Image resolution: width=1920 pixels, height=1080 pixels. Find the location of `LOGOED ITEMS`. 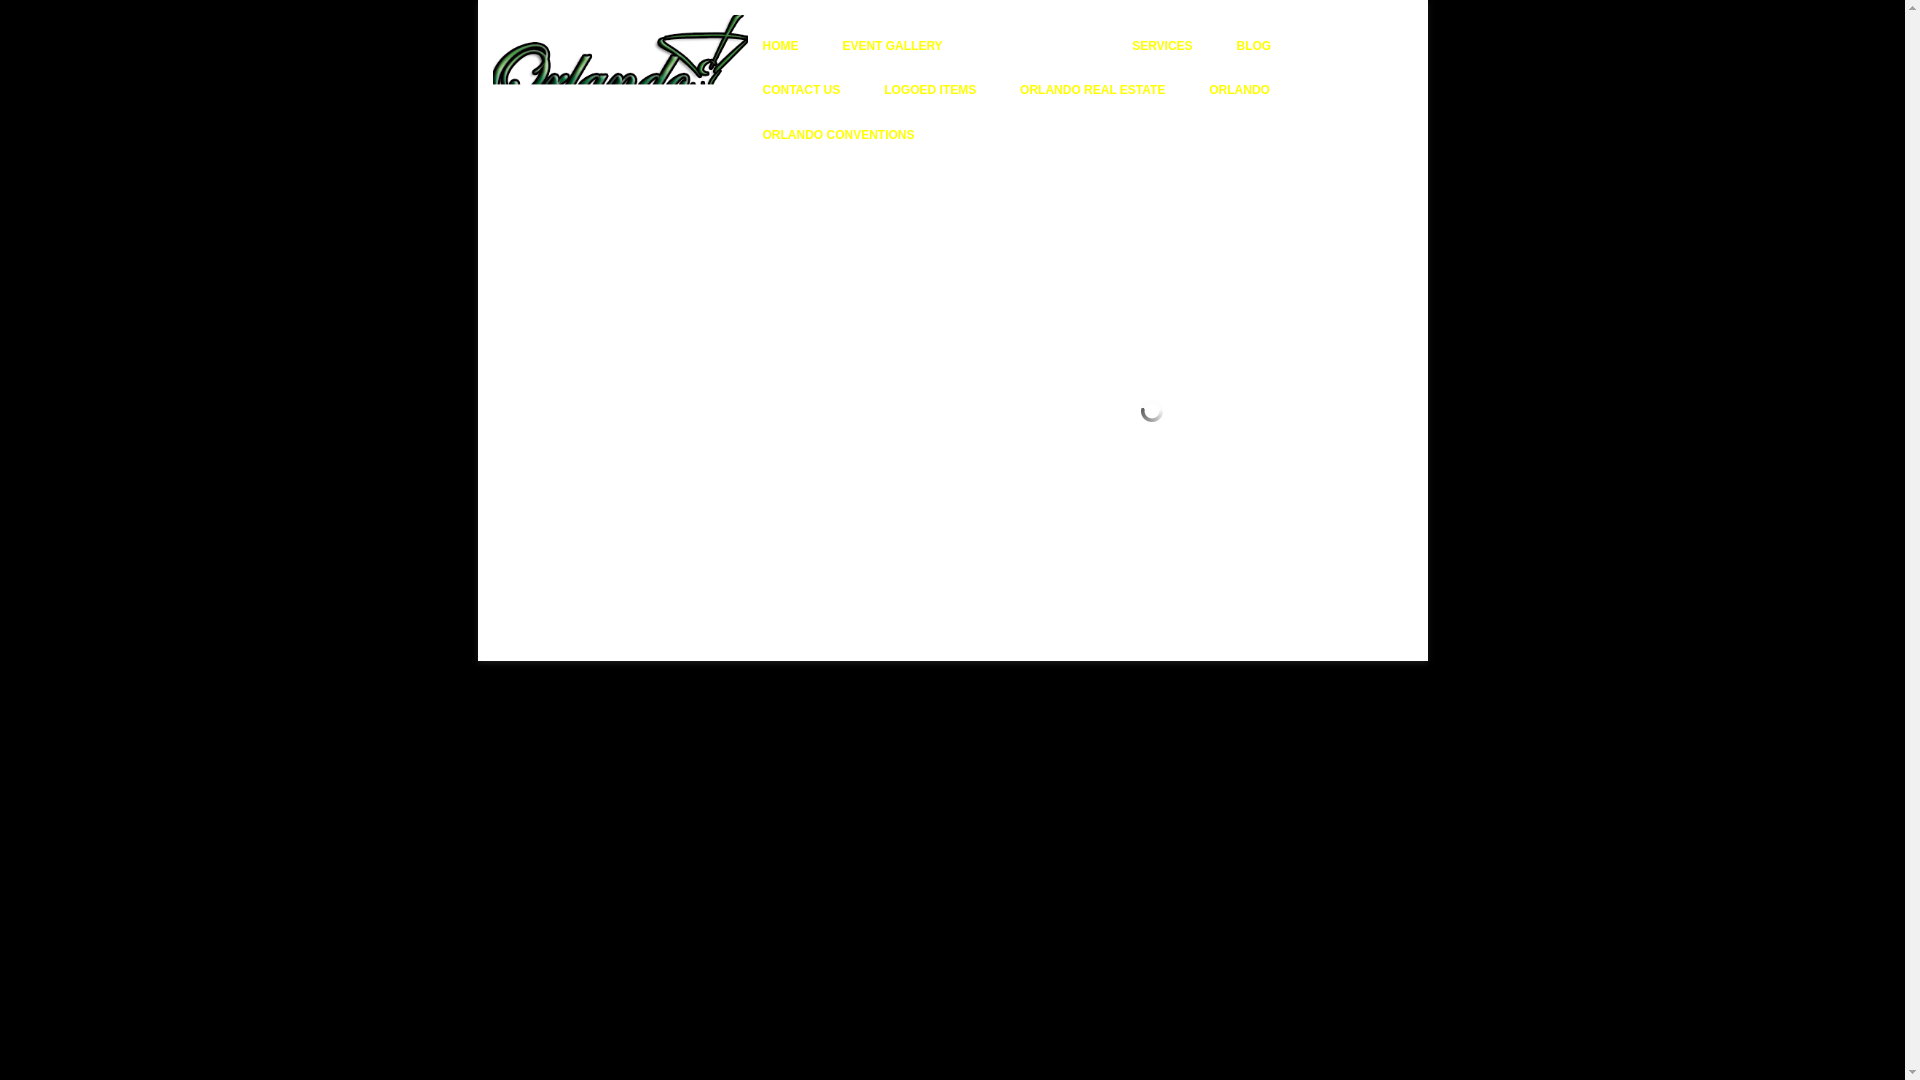

LOGOED ITEMS is located at coordinates (929, 90).